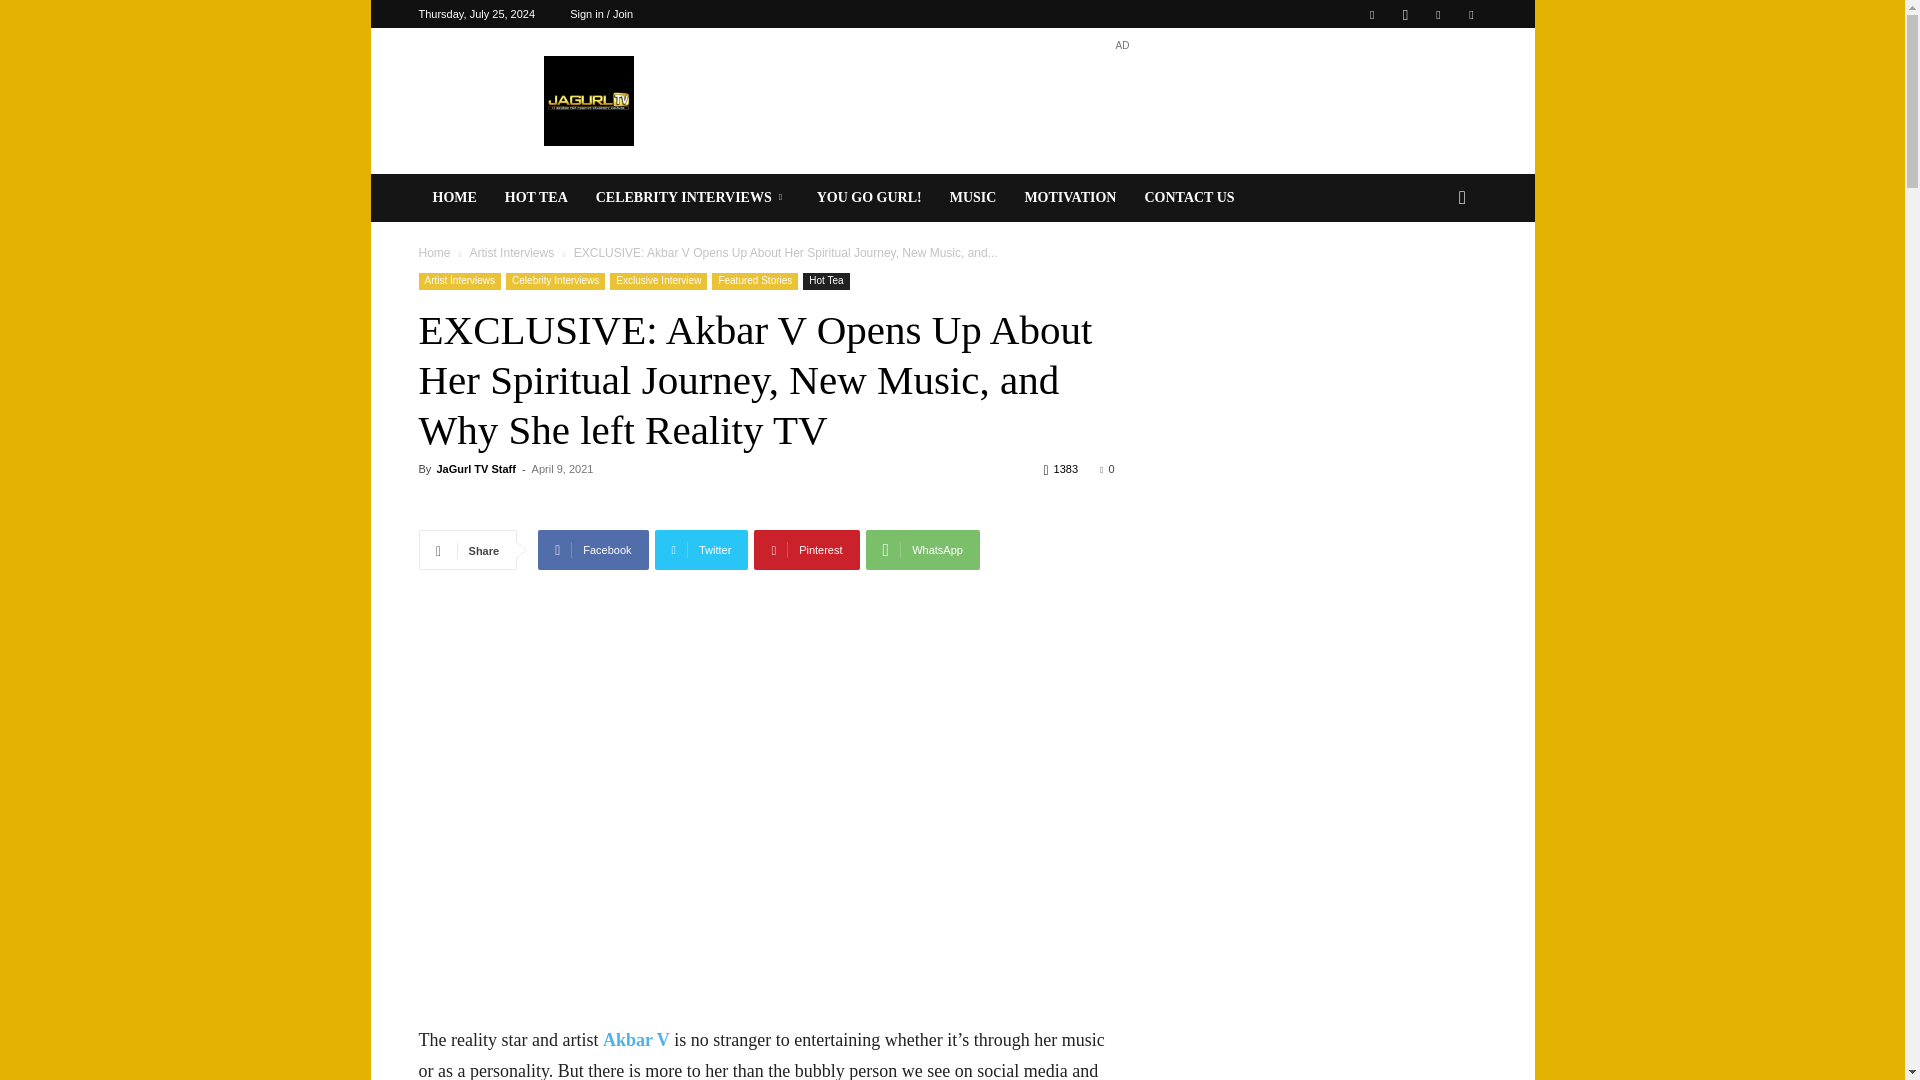 This screenshot has height=1080, width=1920. What do you see at coordinates (511, 253) in the screenshot?
I see `View all posts in Artist Interviews` at bounding box center [511, 253].